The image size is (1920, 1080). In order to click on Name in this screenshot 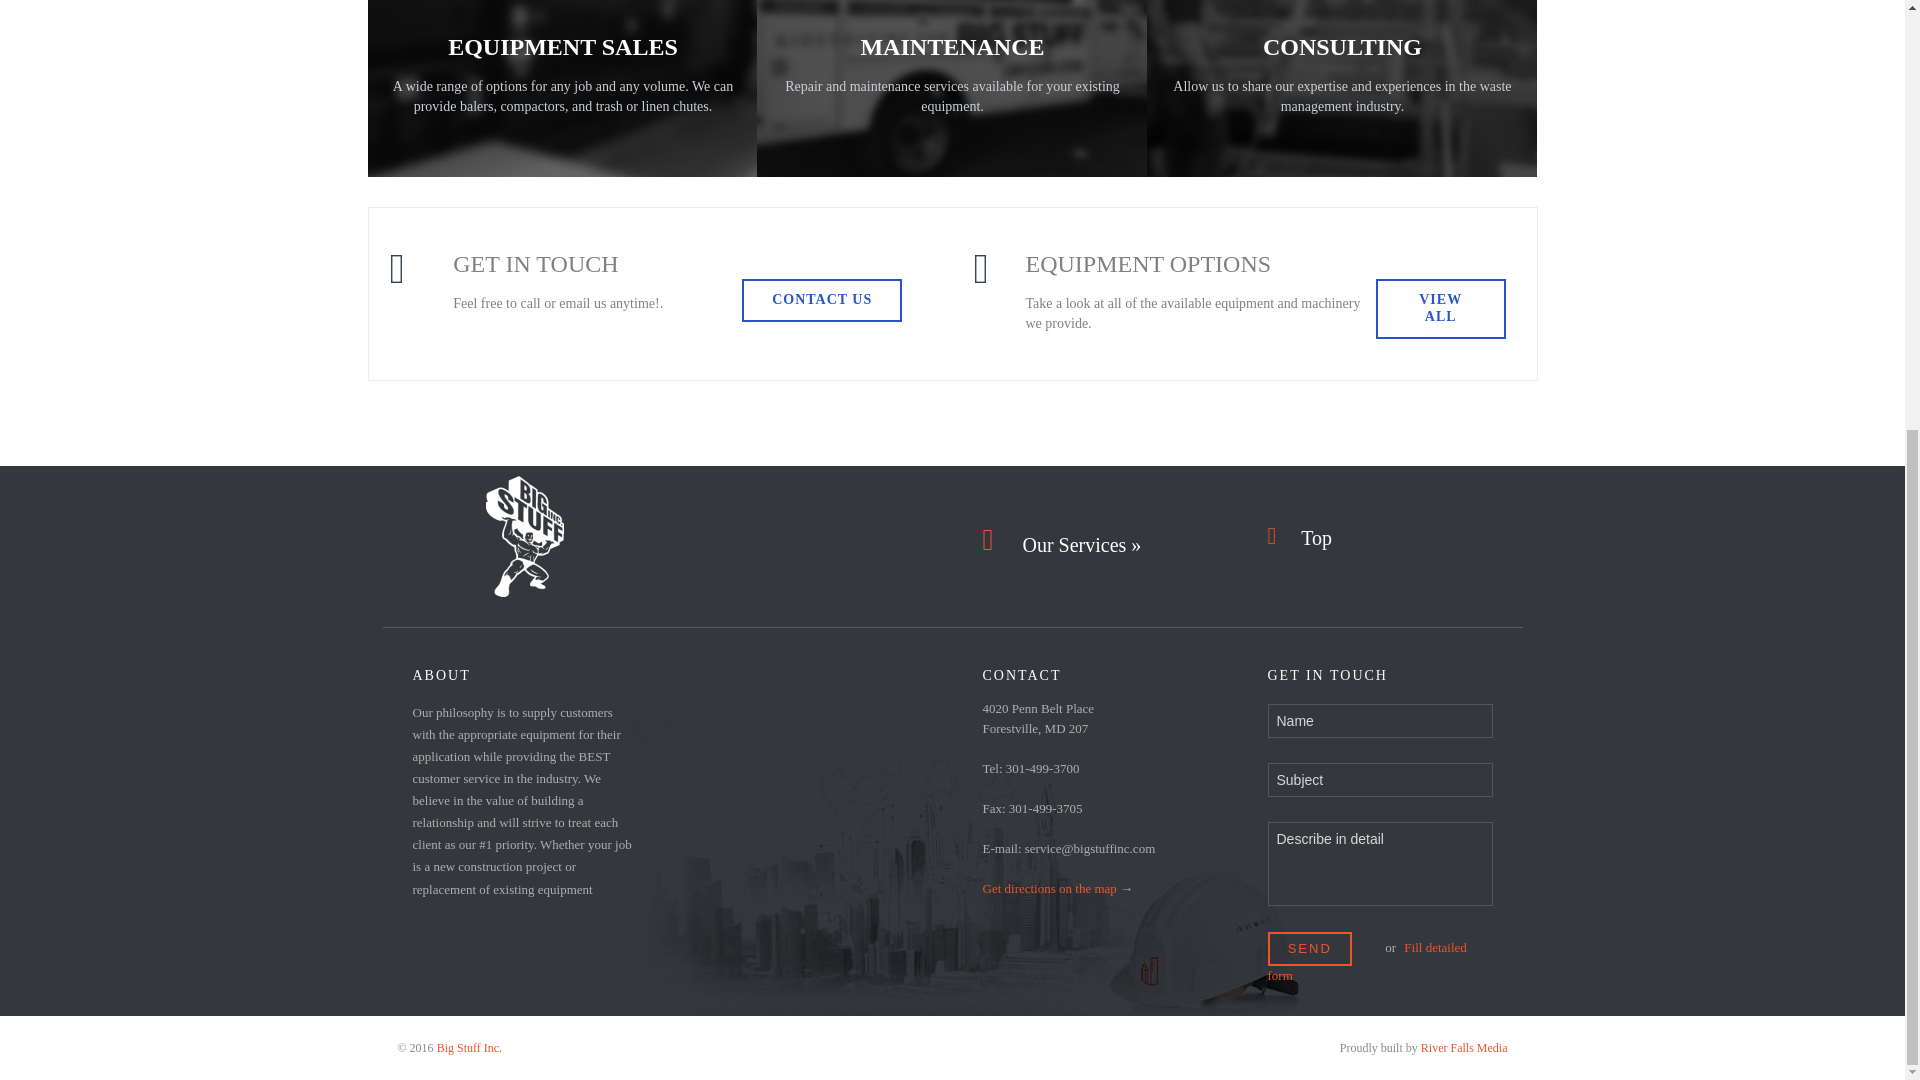, I will do `click(1380, 720)`.